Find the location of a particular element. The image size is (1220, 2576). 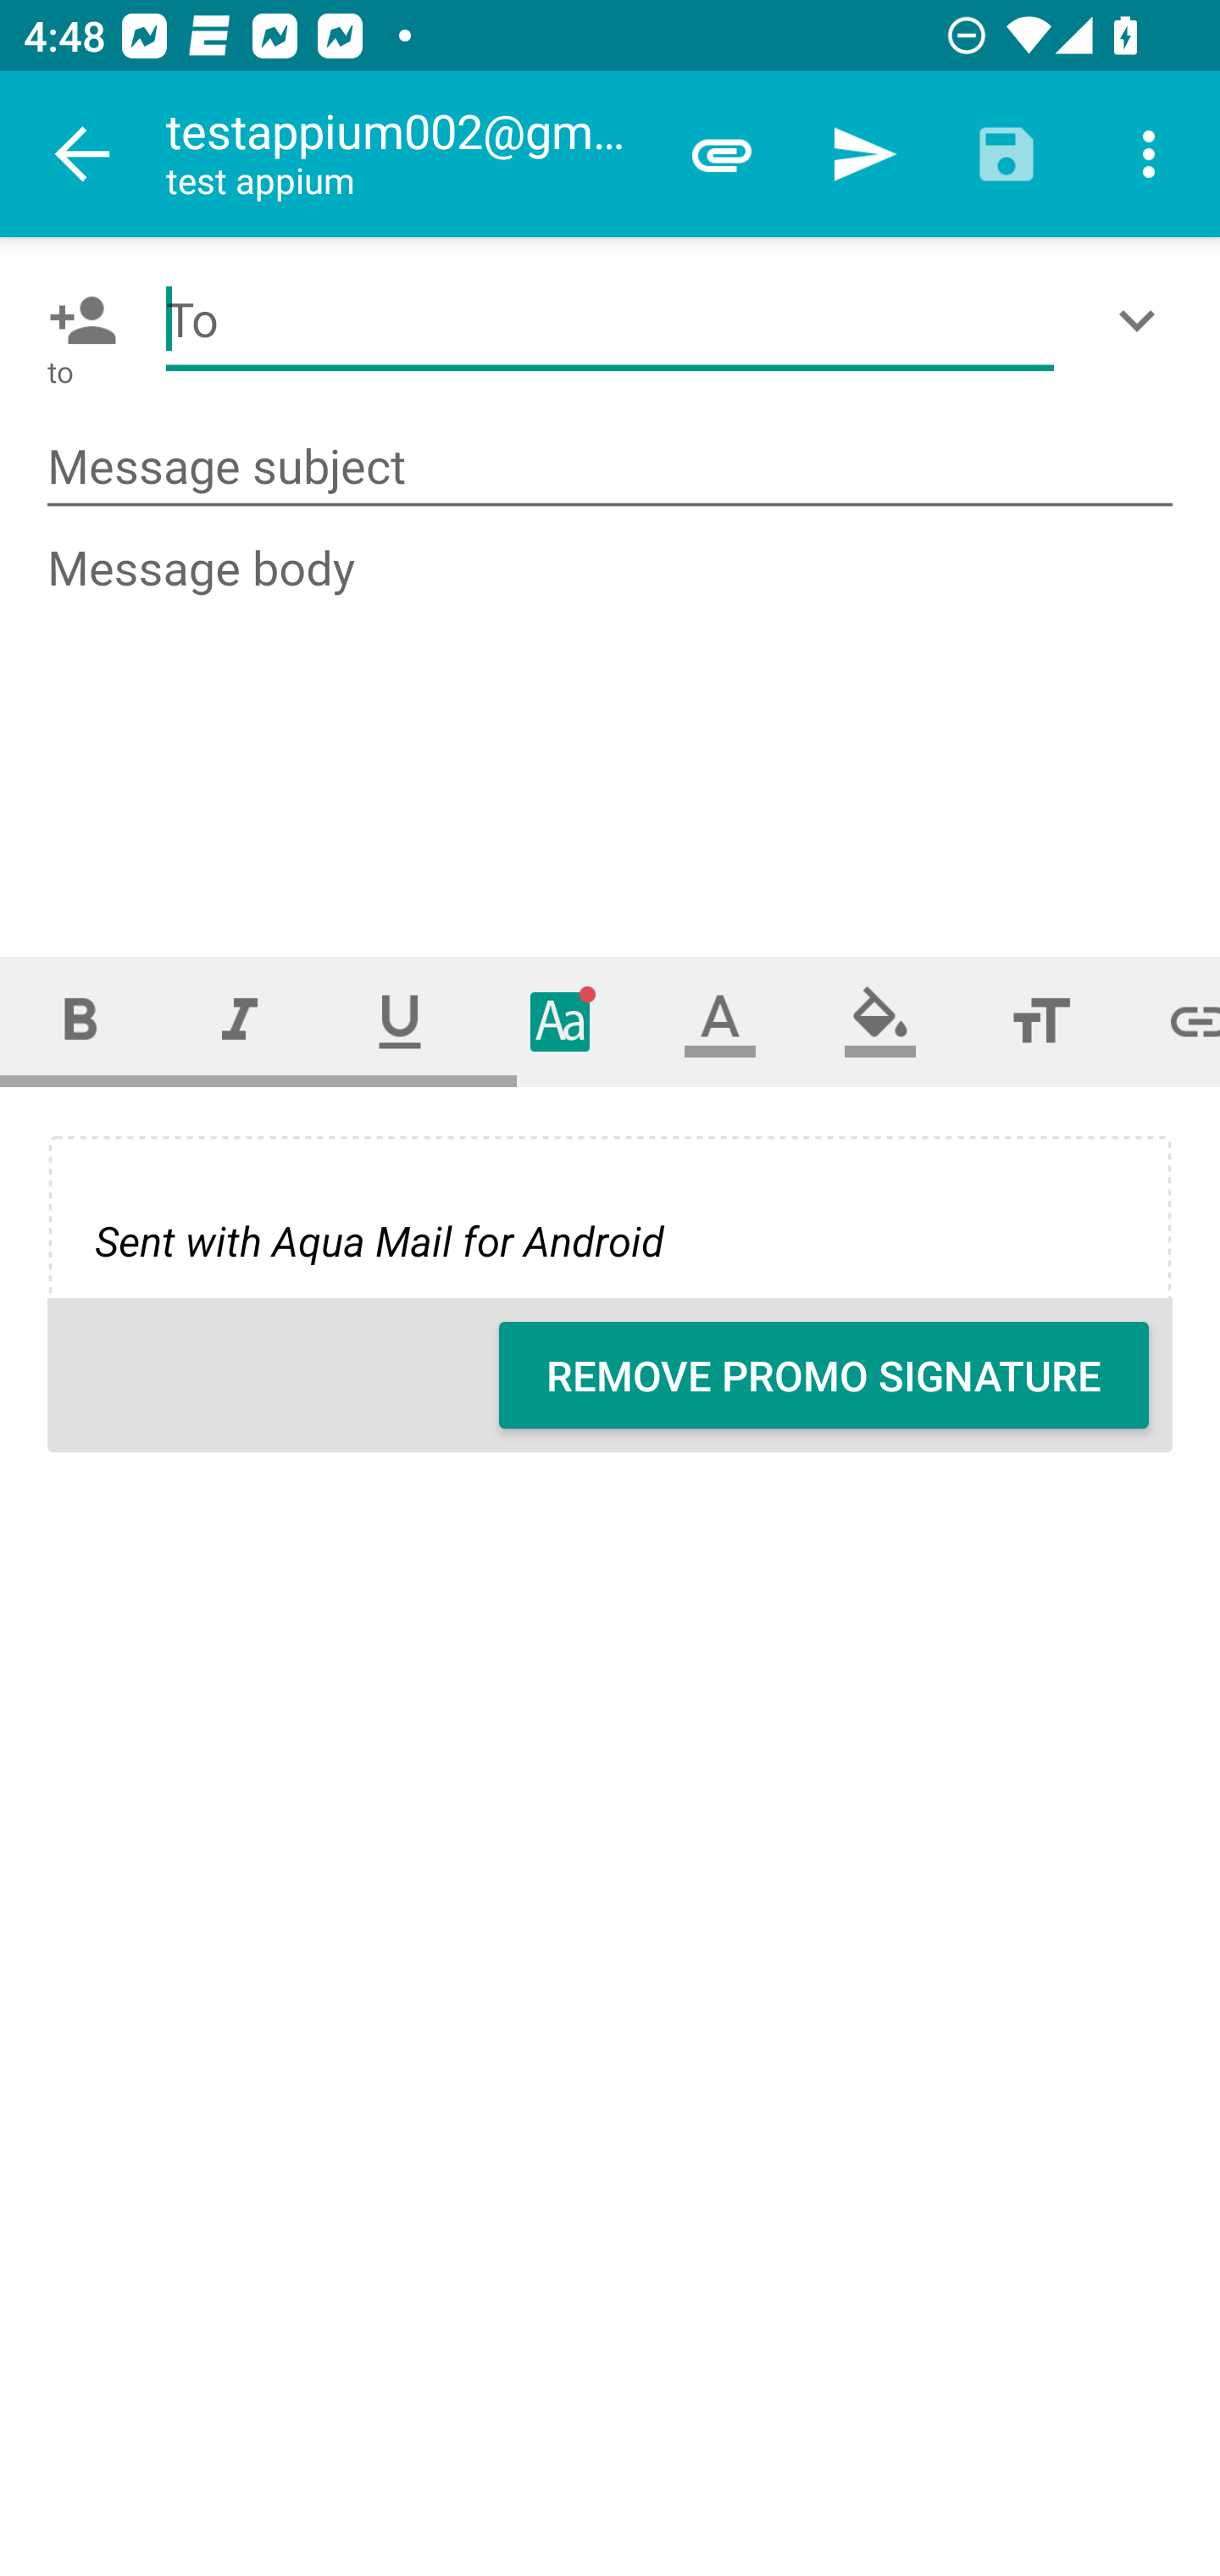

Show/Add CC/BCC is located at coordinates (1143, 320).